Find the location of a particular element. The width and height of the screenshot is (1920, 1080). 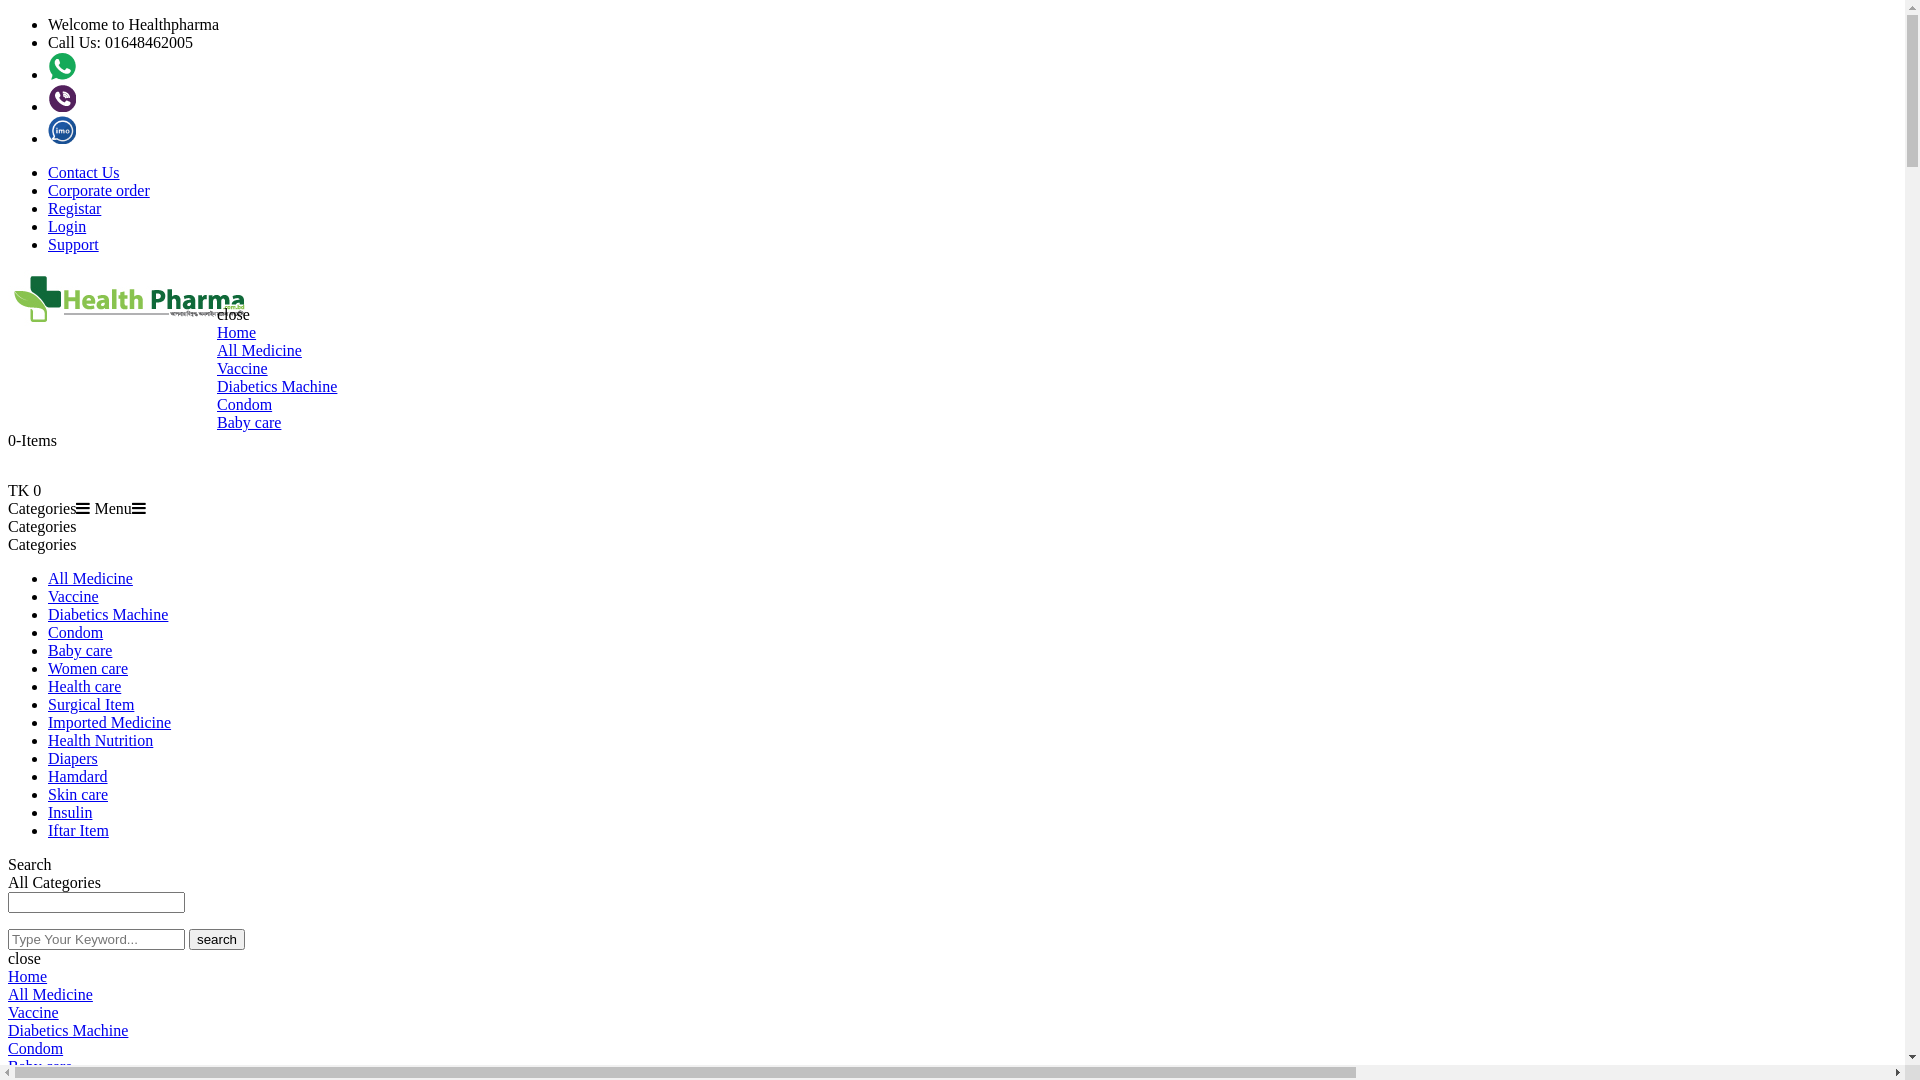

Skin care is located at coordinates (78, 794).